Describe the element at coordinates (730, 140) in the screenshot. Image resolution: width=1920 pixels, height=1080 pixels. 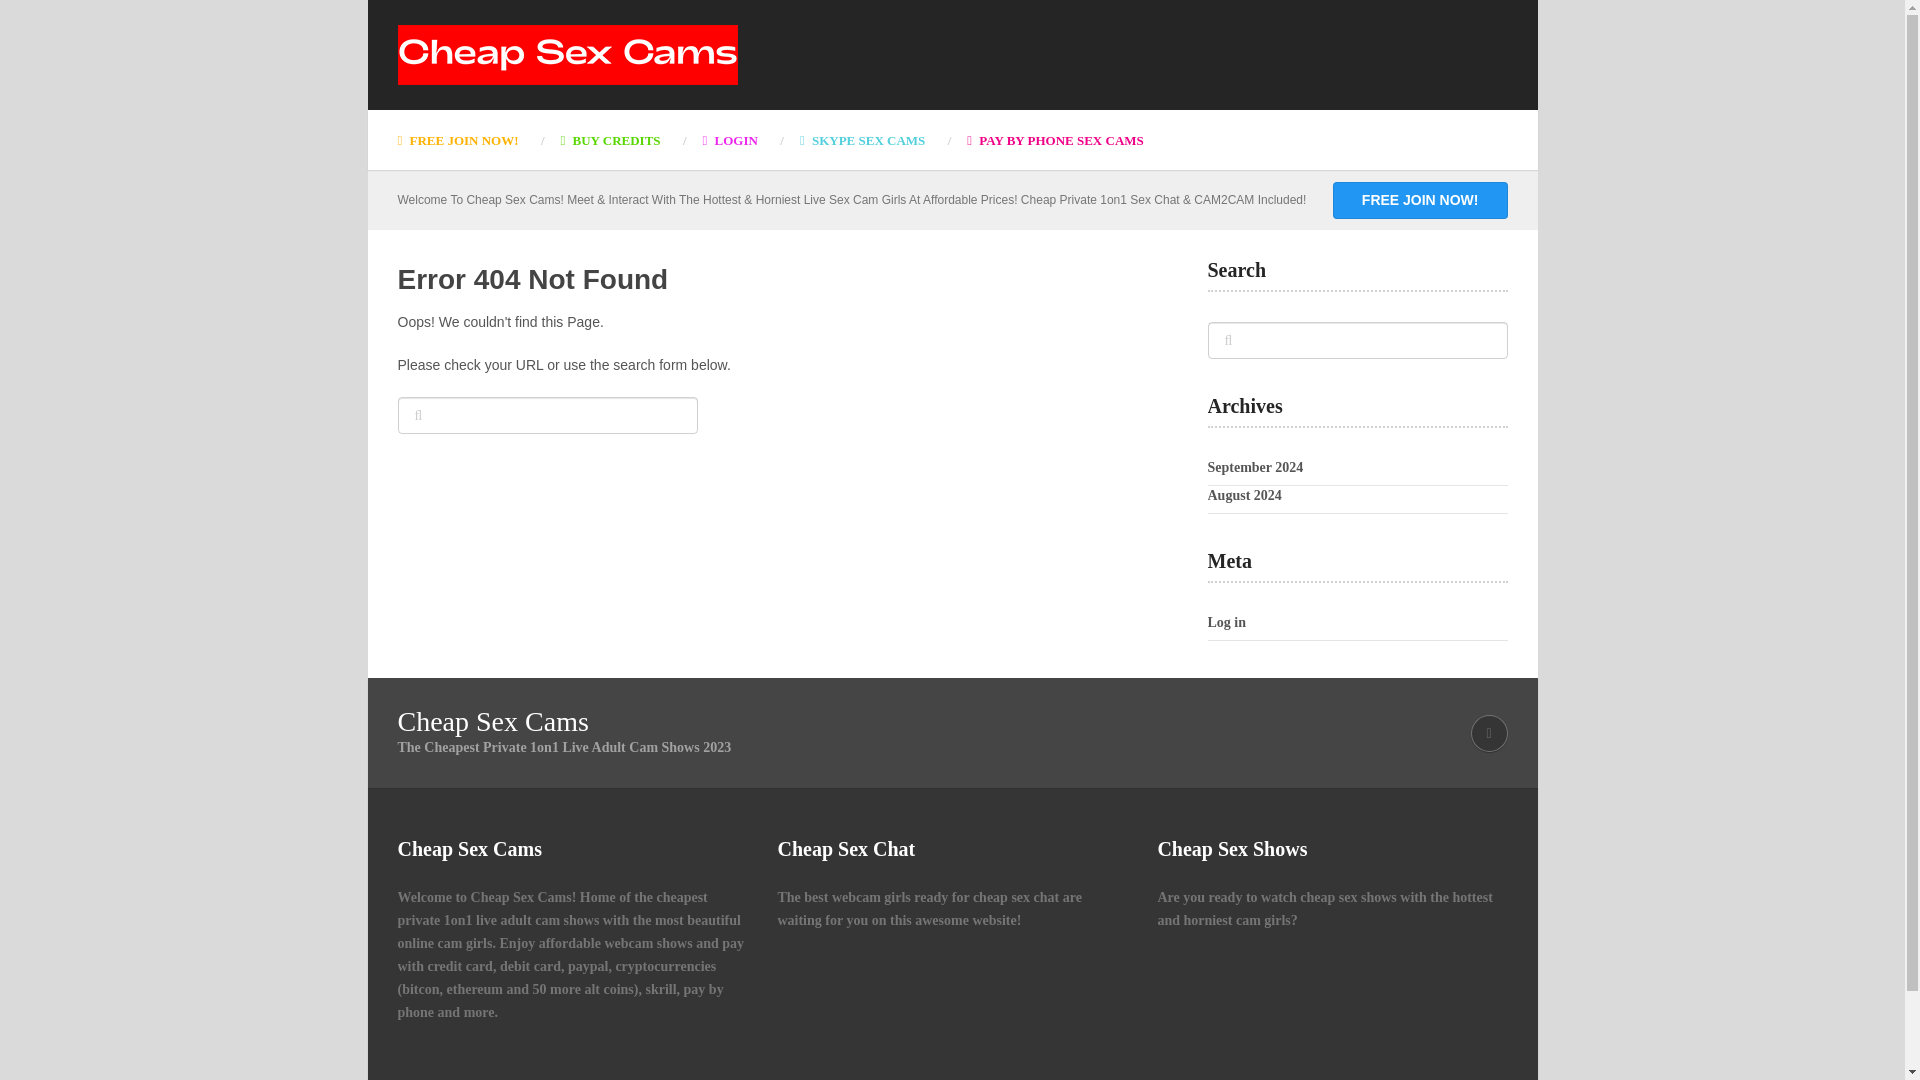
I see `LOGIN` at that location.